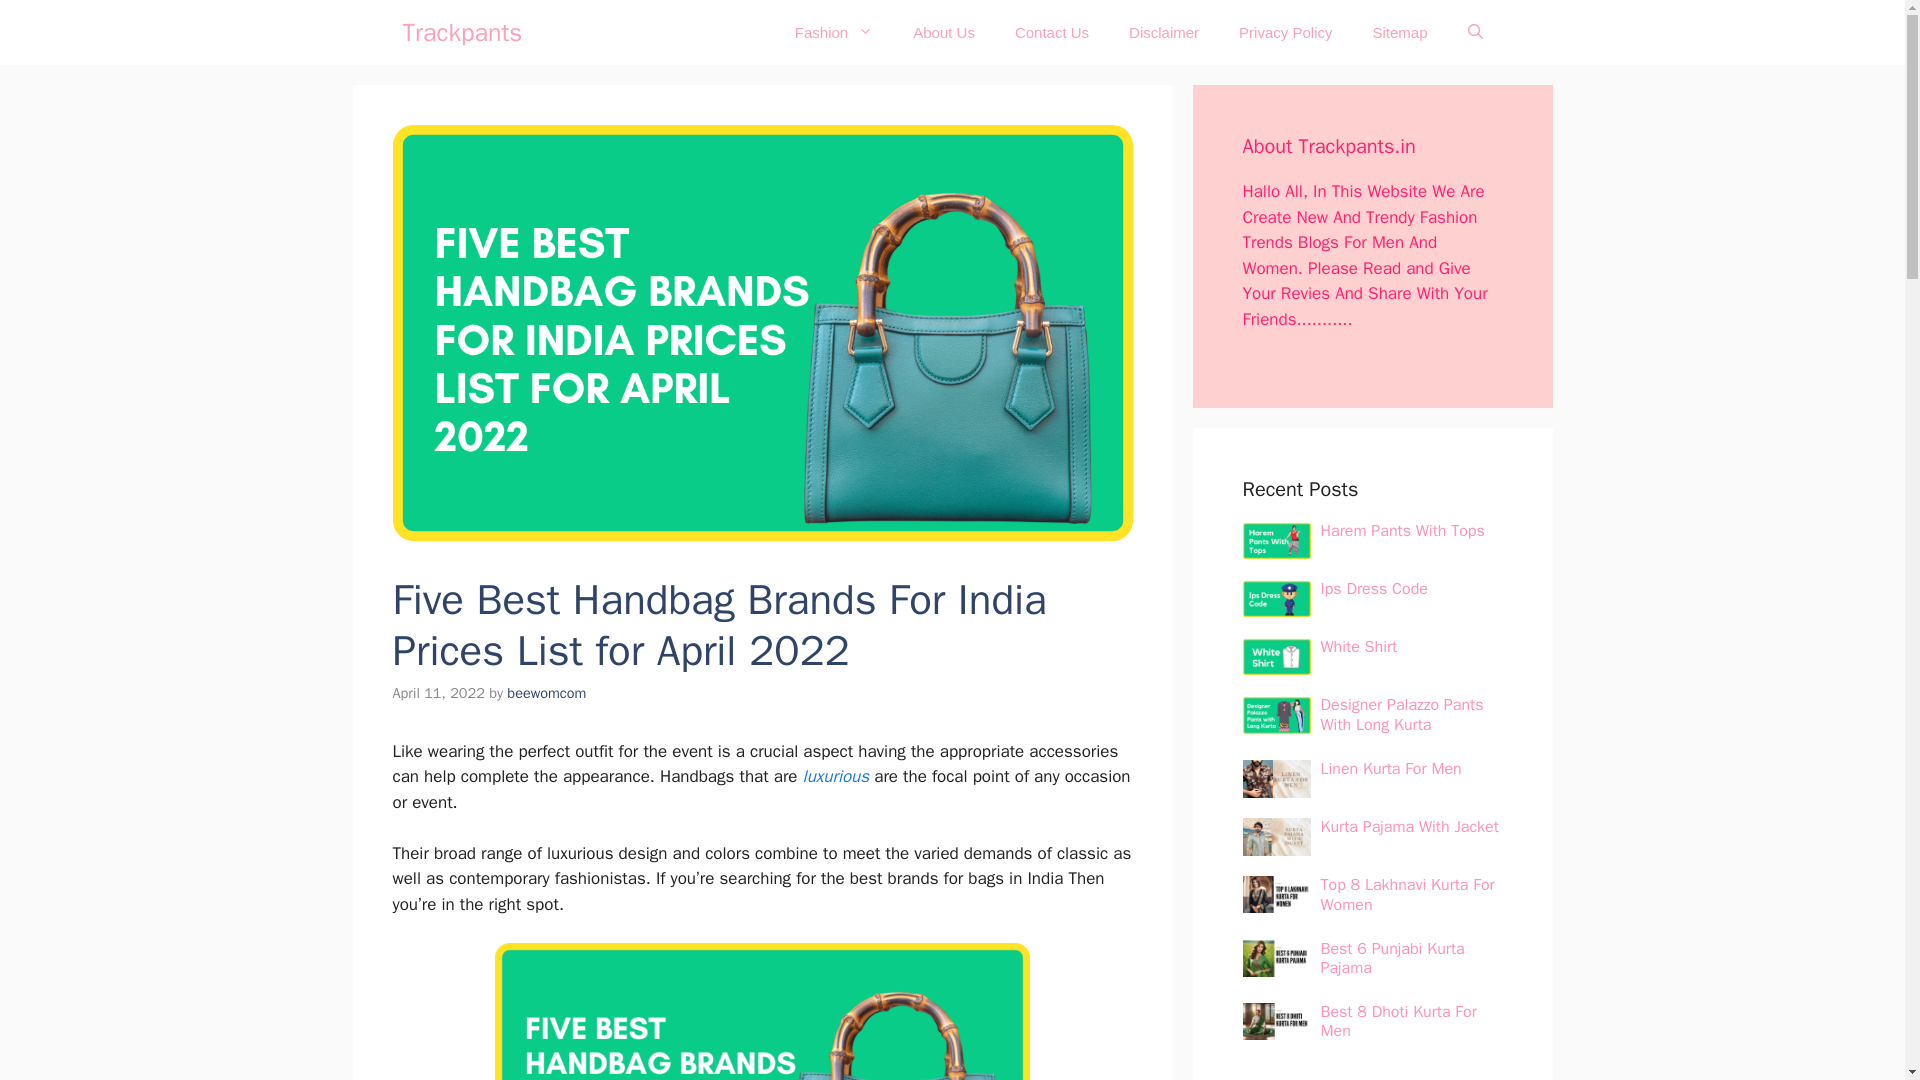  I want to click on Best 8 Dhoti Kurta For Men, so click(1398, 1022).